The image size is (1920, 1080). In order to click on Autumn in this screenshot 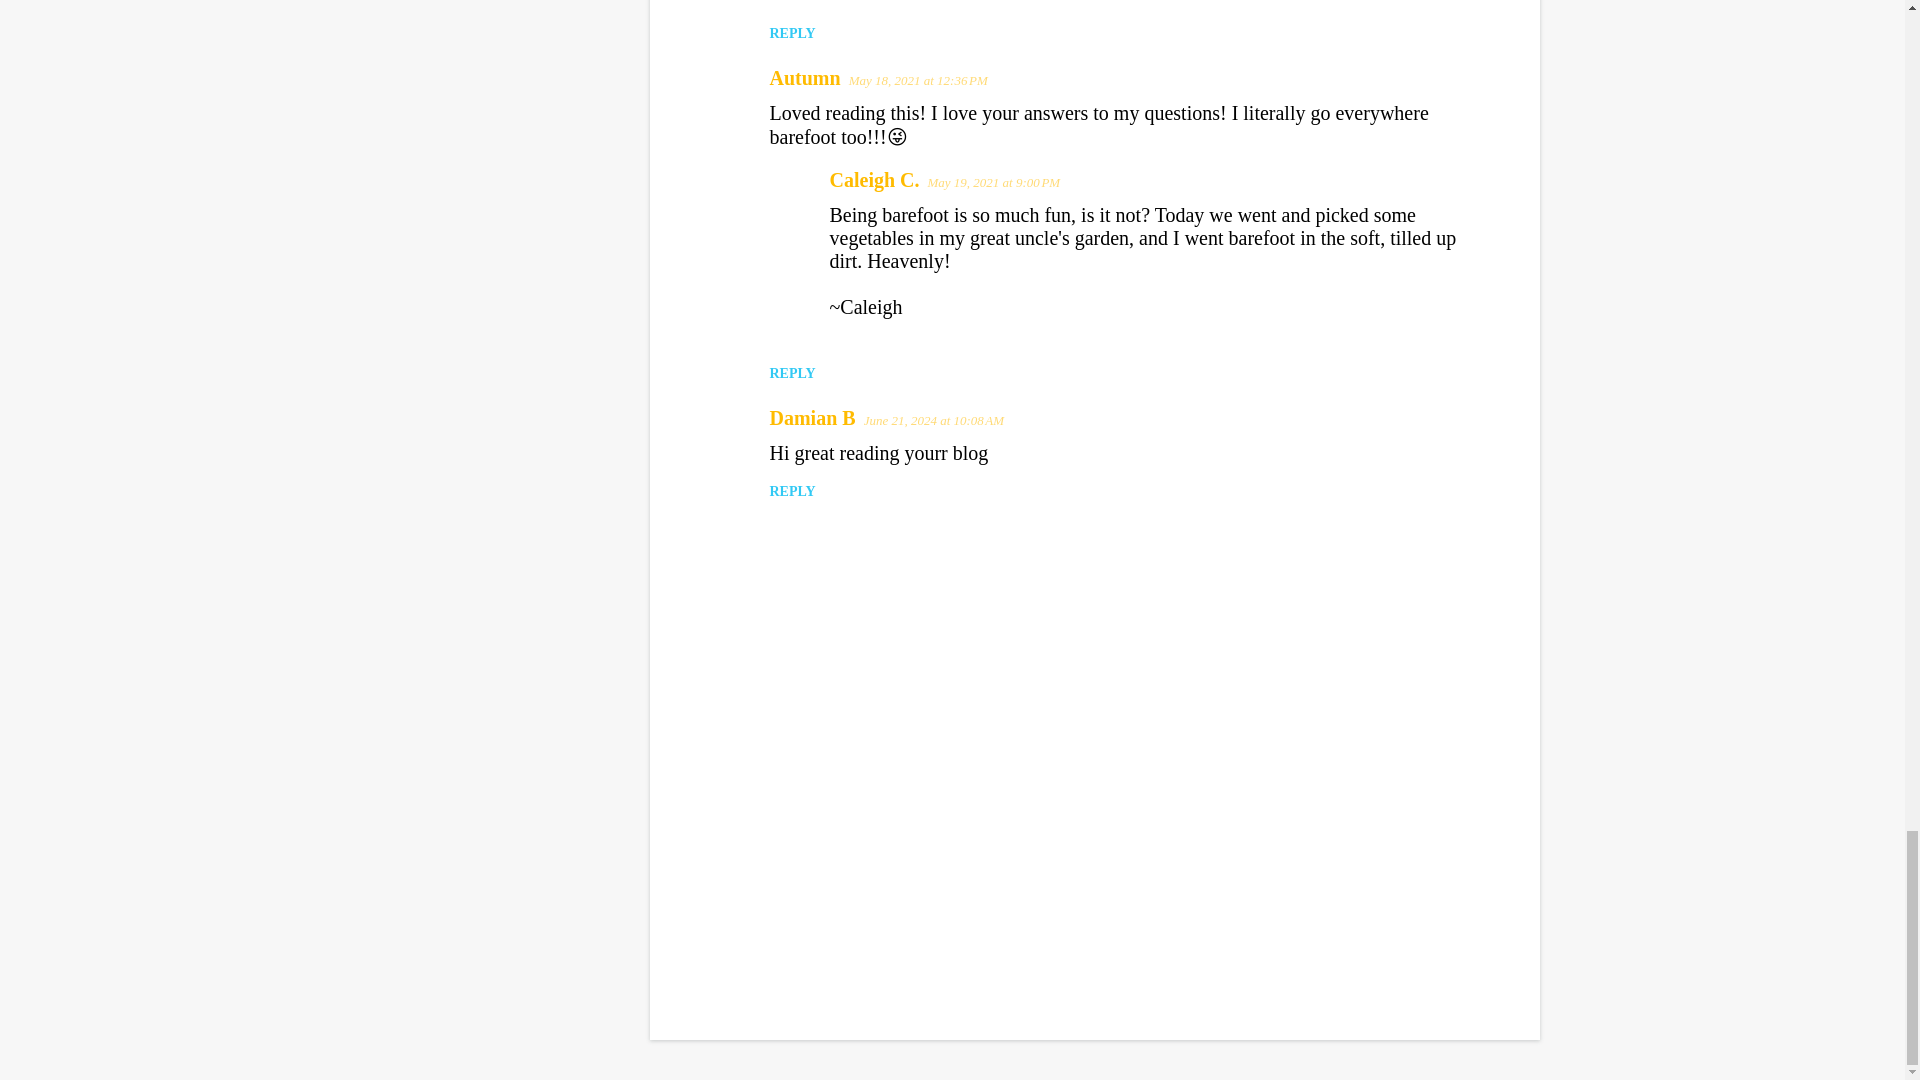, I will do `click(804, 77)`.